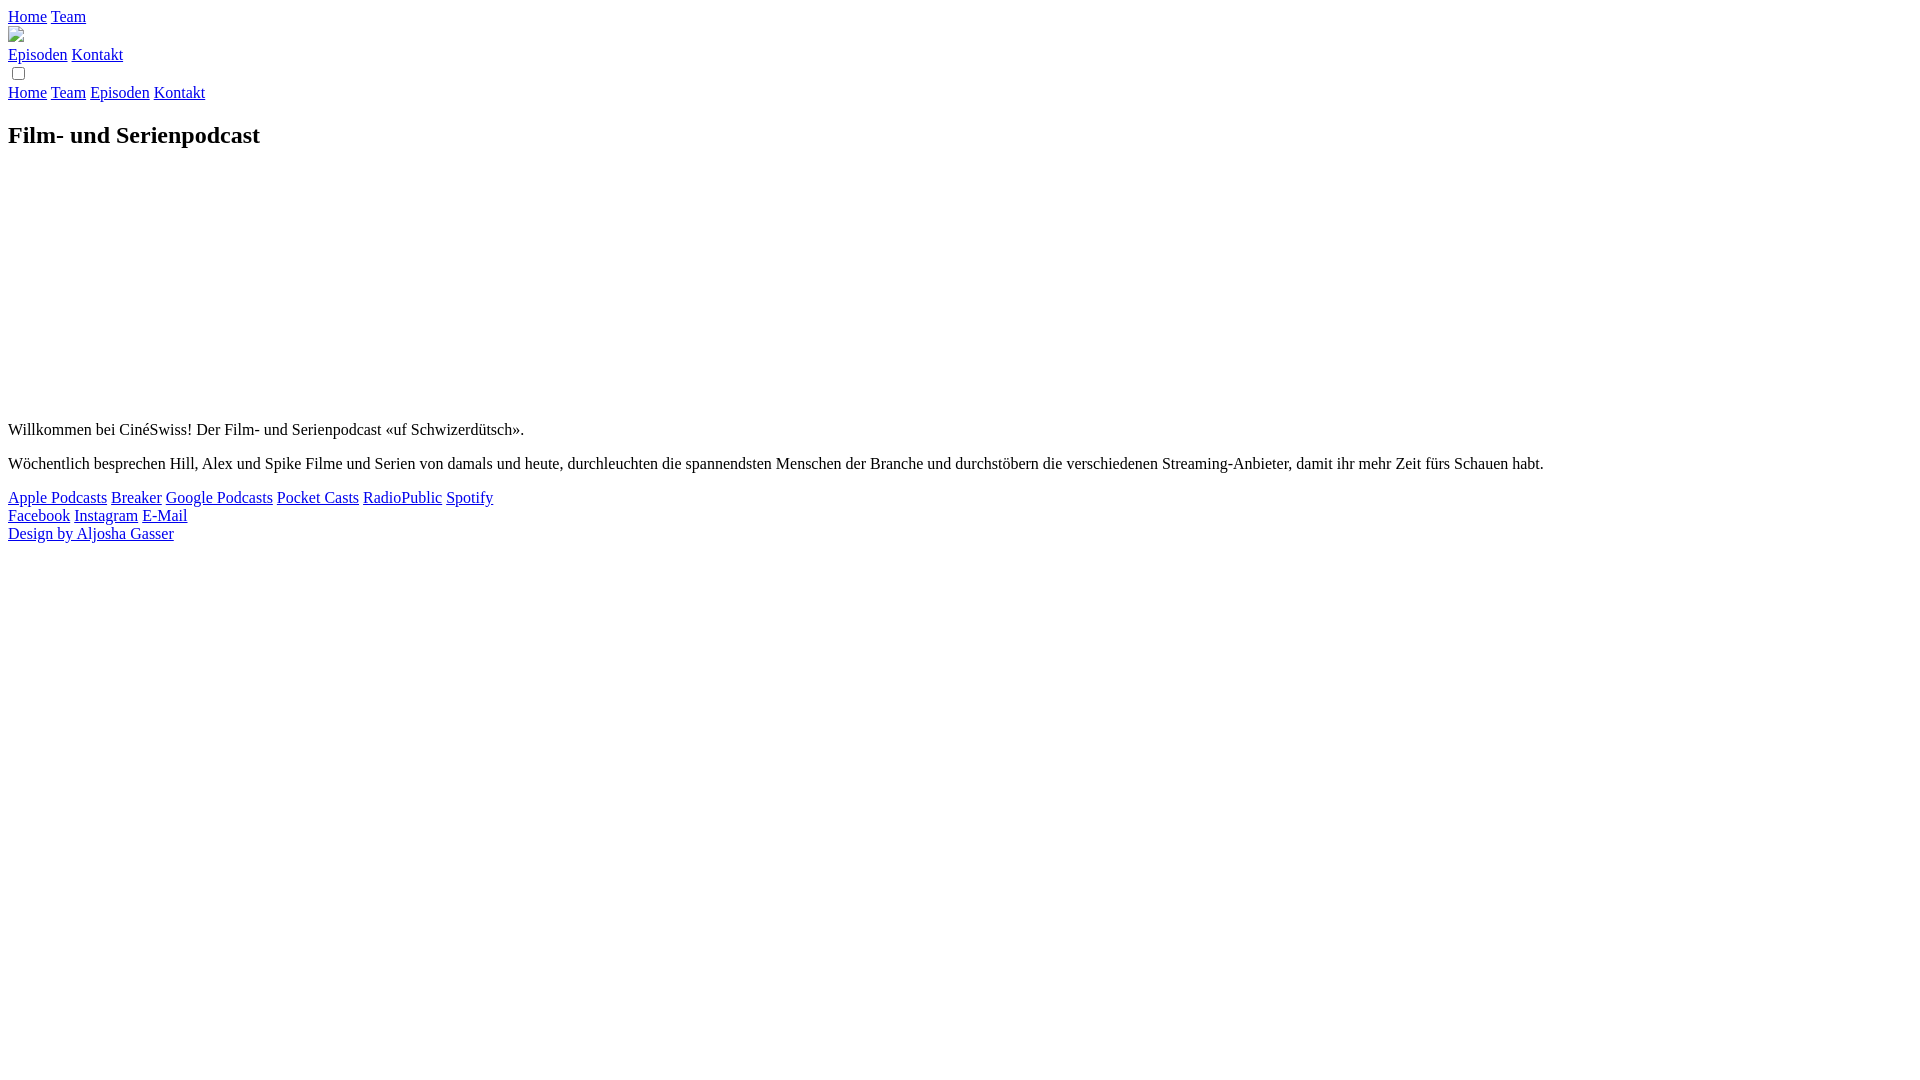 The height and width of the screenshot is (1080, 1920). I want to click on Apple Podcasts, so click(58, 498).